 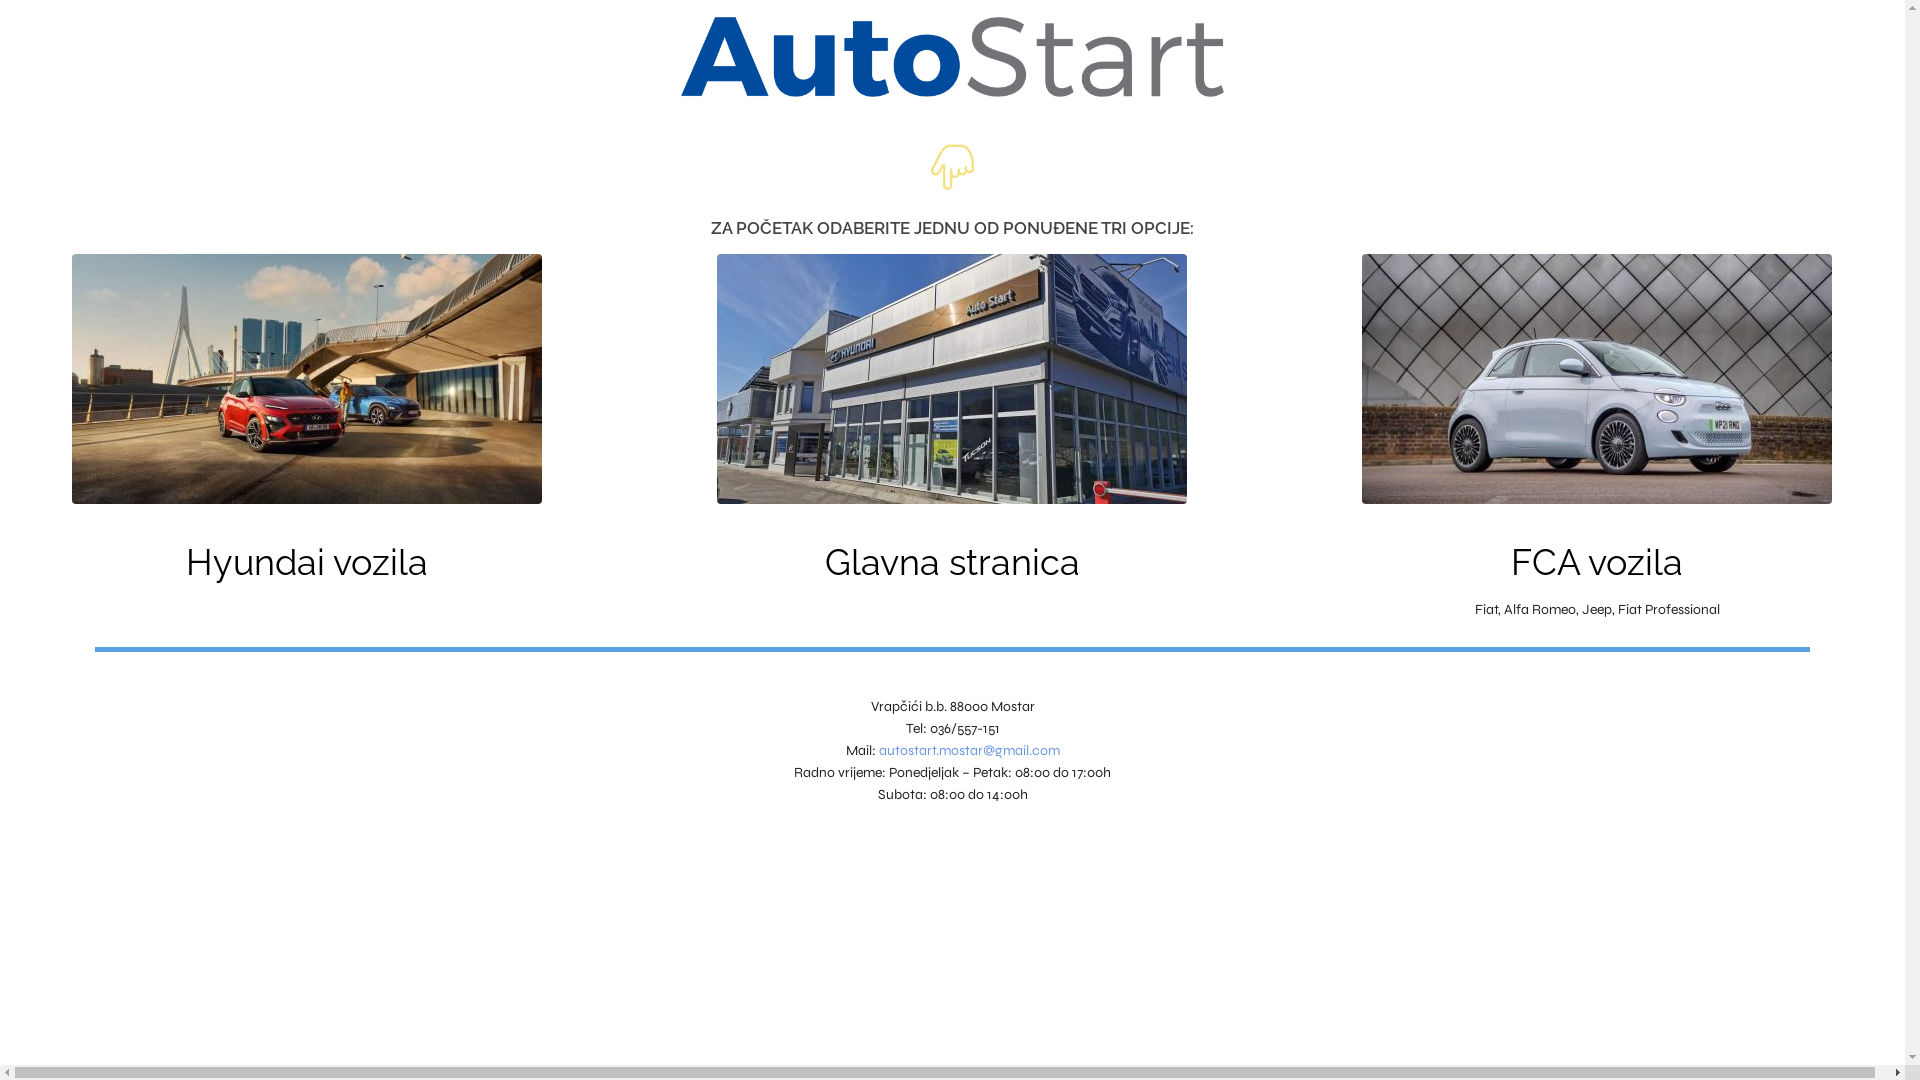 What do you see at coordinates (307, 379) in the screenshot?
I see `06_Range_2er_16x9-1024x576` at bounding box center [307, 379].